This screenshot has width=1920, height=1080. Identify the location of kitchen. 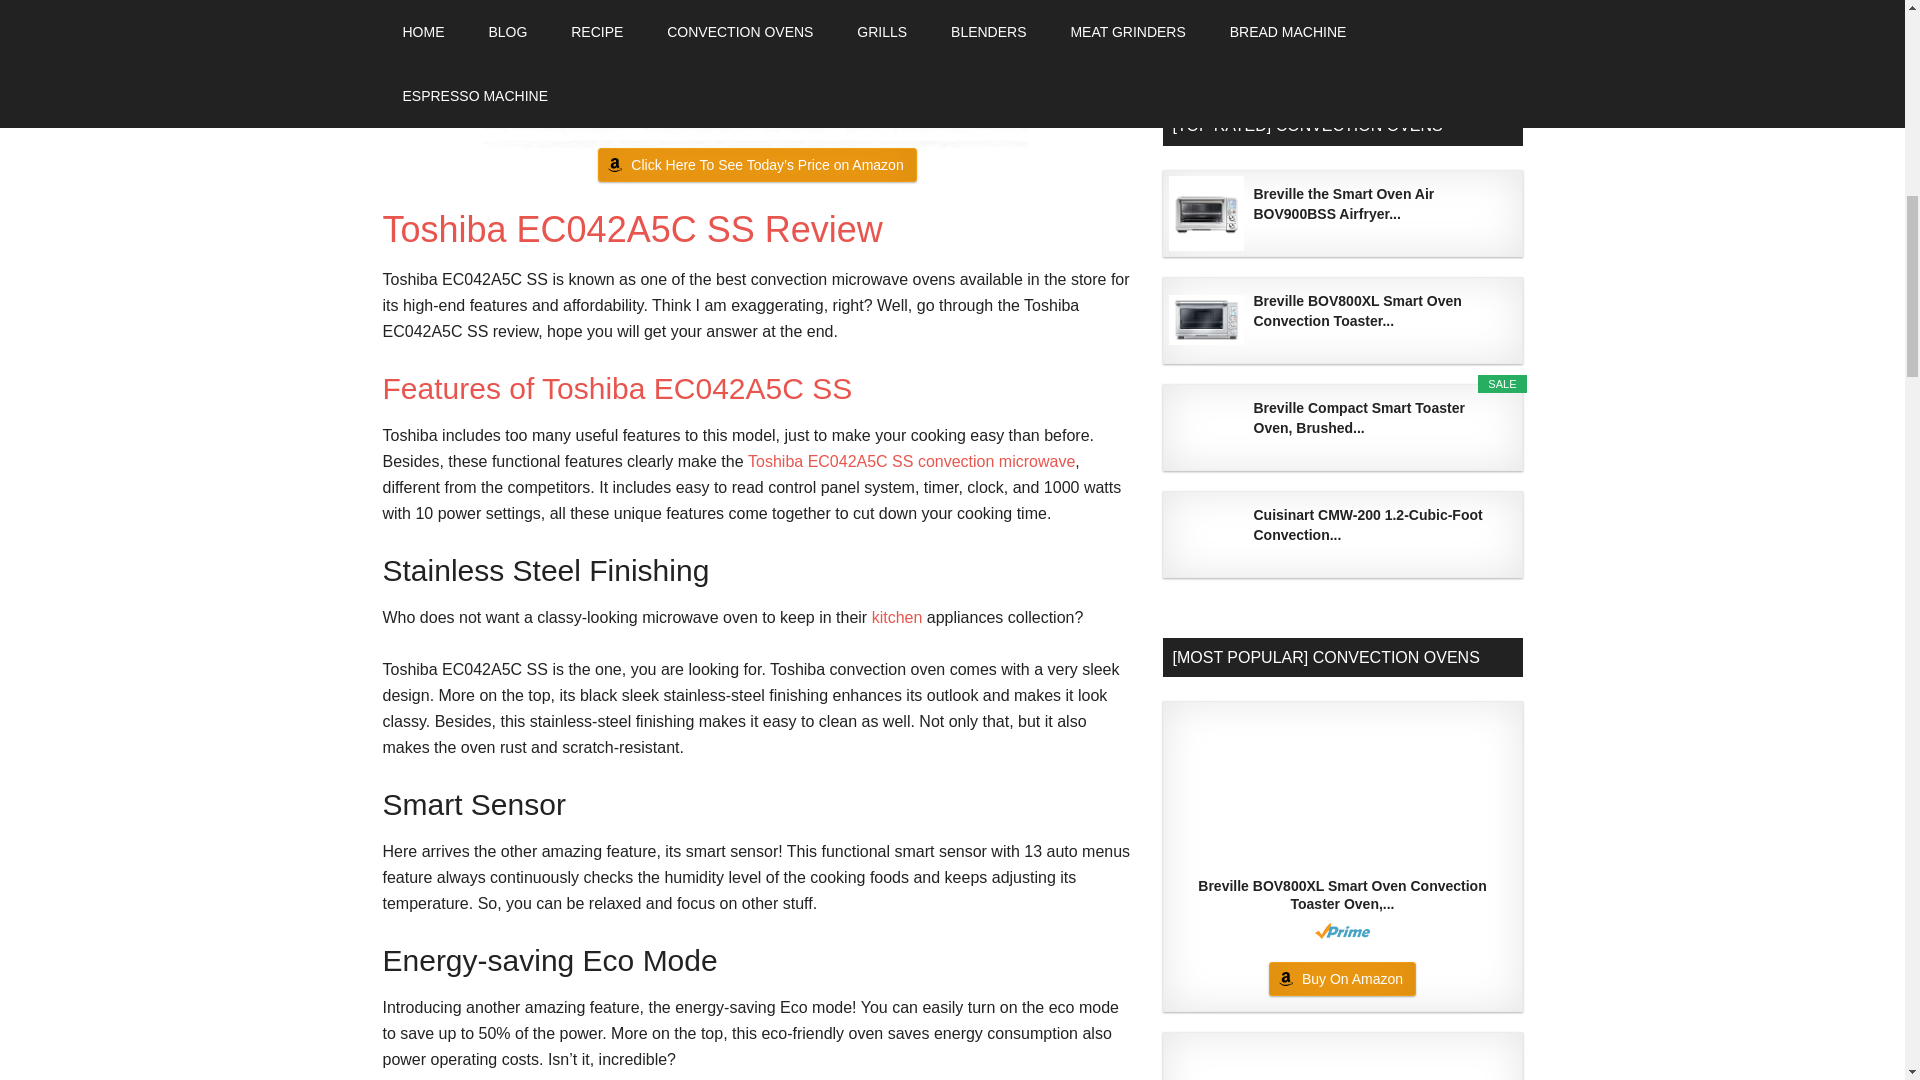
(899, 618).